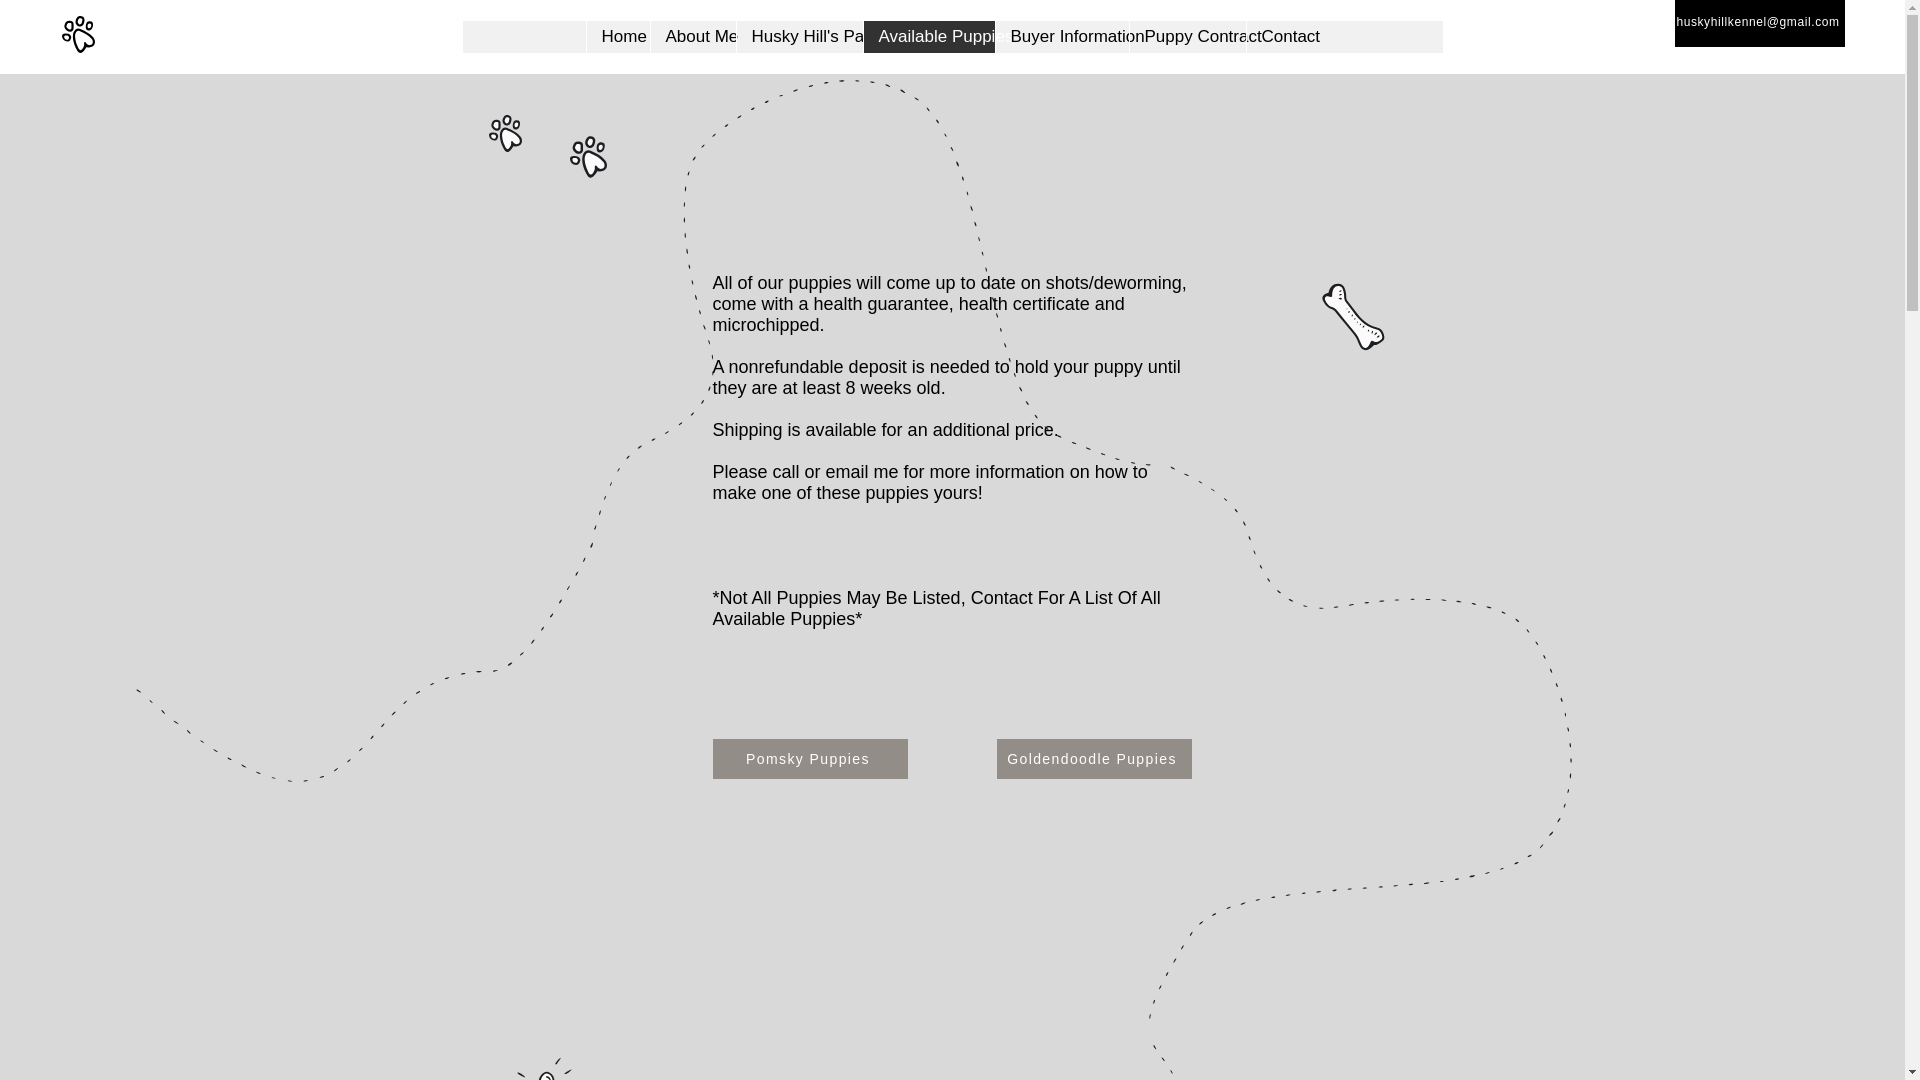  Describe the element at coordinates (1283, 36) in the screenshot. I see `Contact` at that location.